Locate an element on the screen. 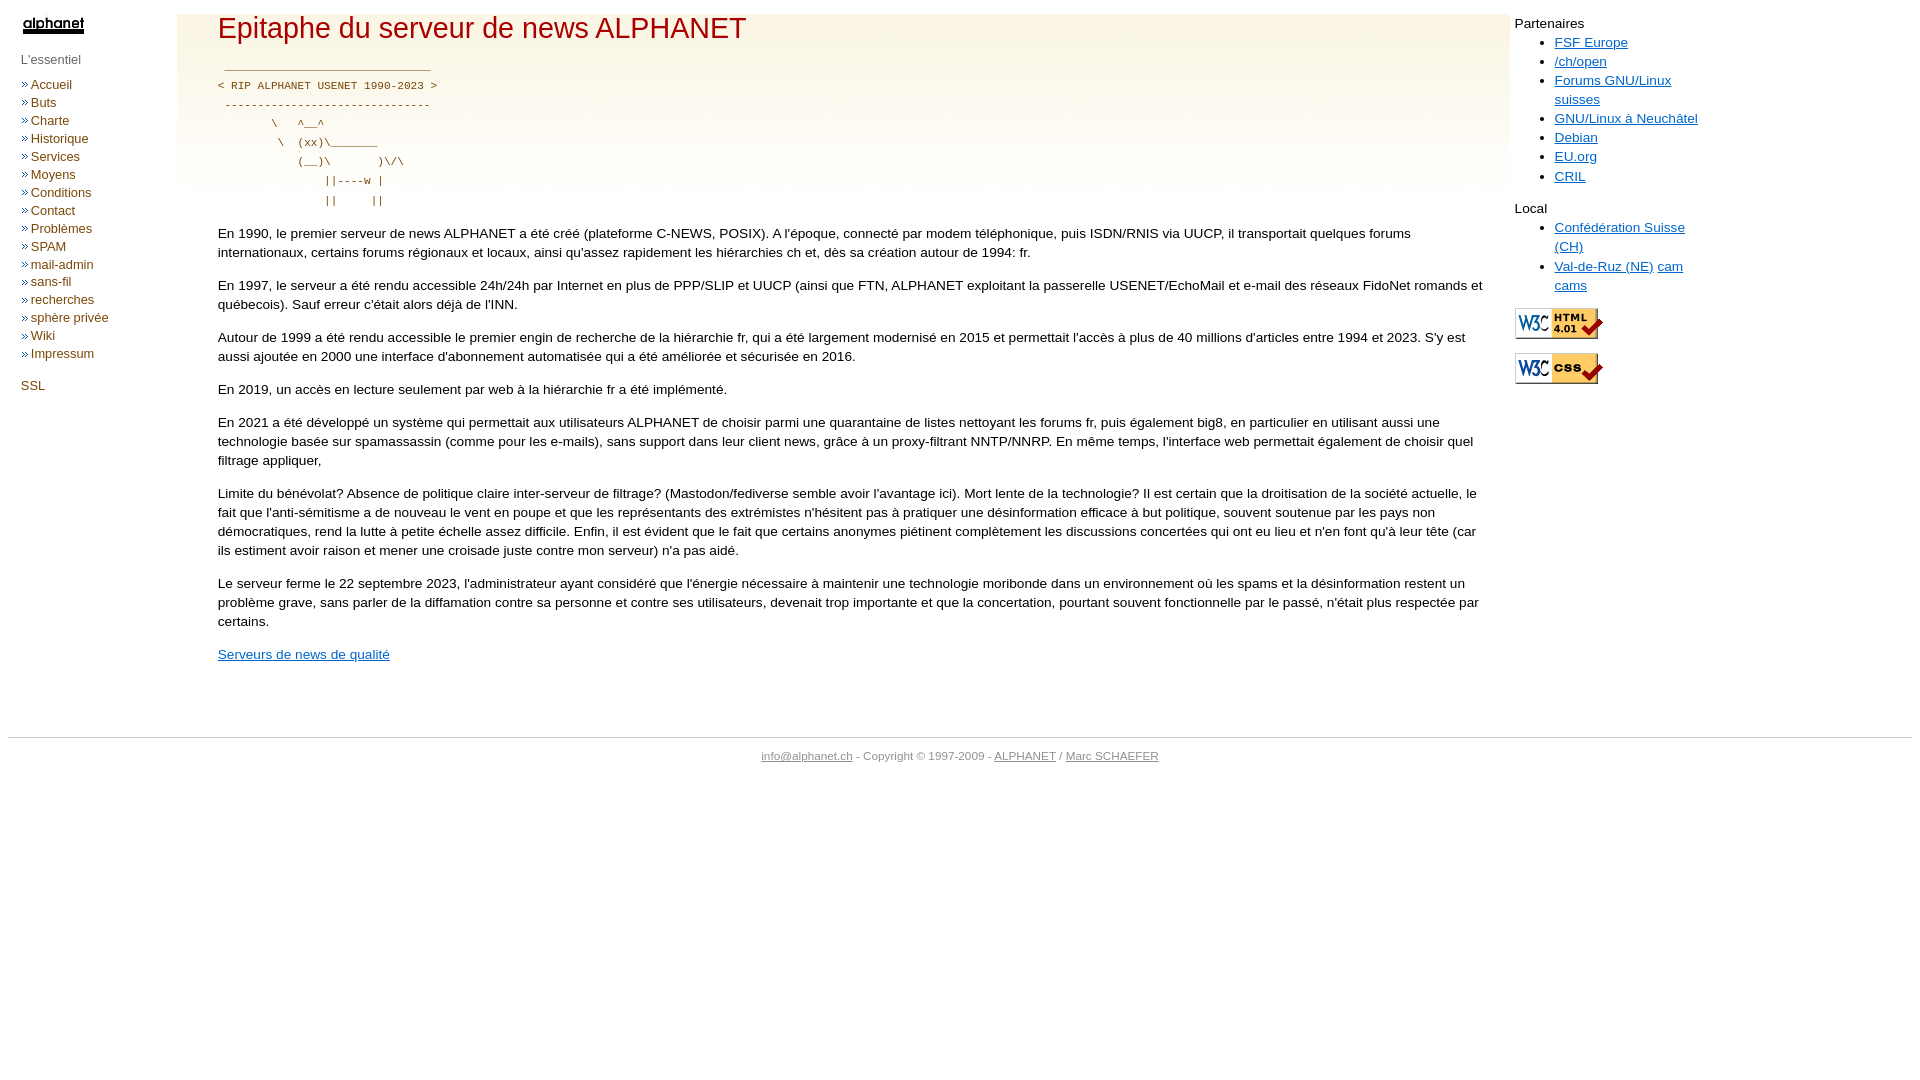  CRIL is located at coordinates (1570, 176).